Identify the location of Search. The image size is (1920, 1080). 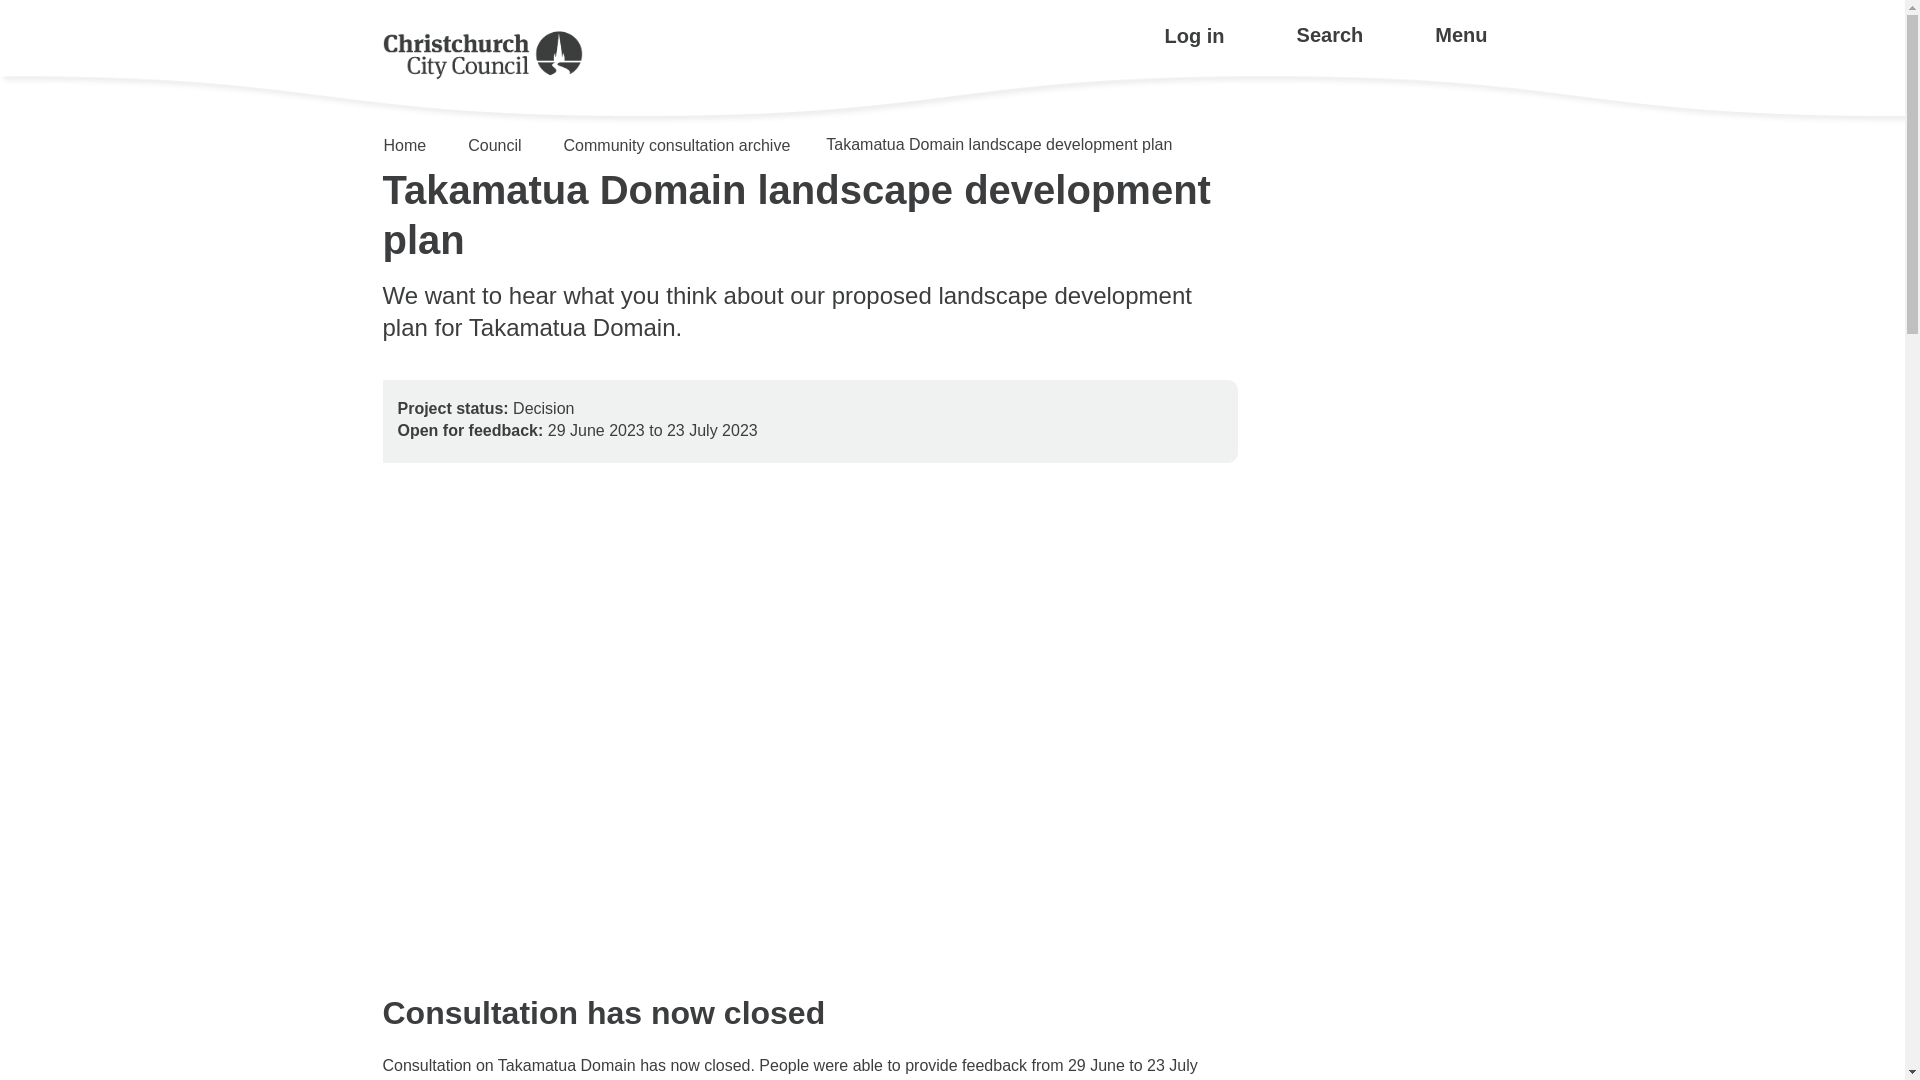
(1326, 36).